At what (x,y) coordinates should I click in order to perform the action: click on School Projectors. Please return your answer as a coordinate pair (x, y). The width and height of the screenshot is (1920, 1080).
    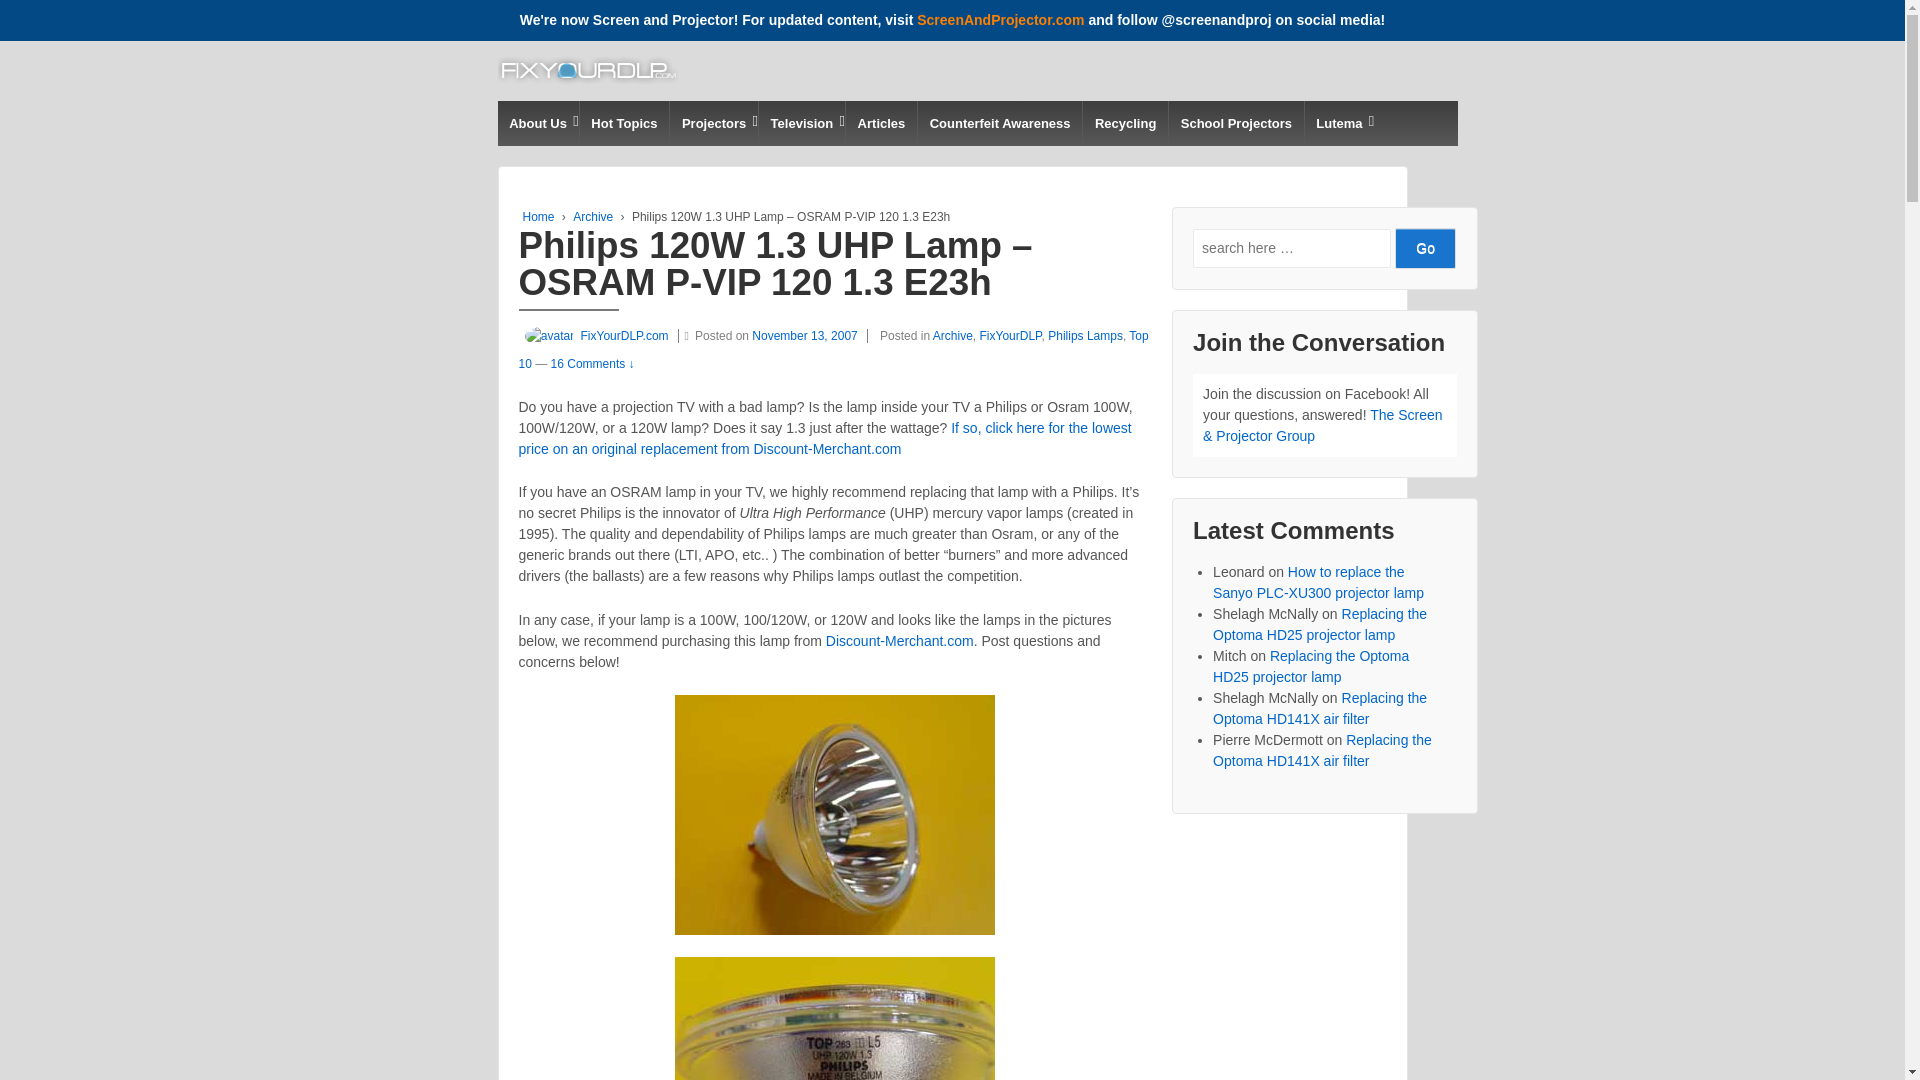
    Looking at the image, I should click on (1235, 123).